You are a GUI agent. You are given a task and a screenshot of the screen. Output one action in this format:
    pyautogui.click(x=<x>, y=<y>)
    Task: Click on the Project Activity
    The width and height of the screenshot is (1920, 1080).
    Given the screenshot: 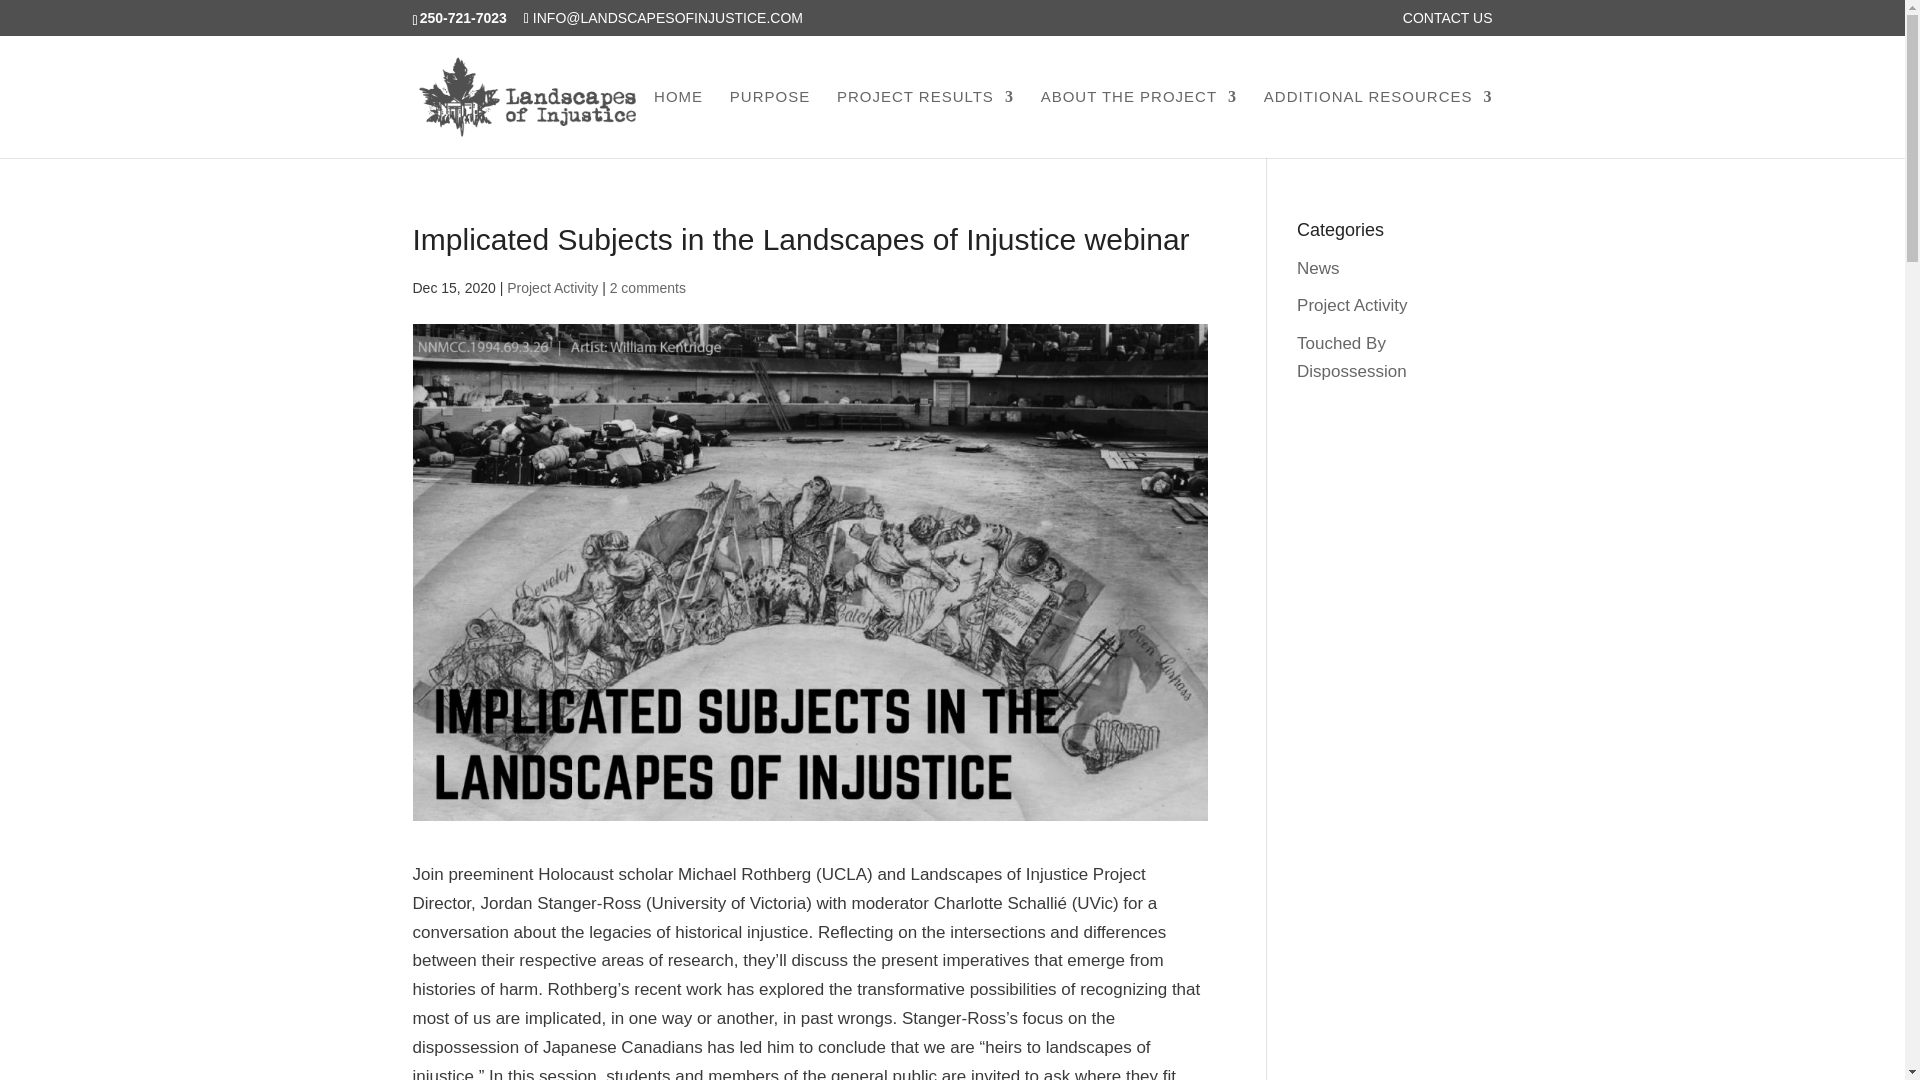 What is the action you would take?
    pyautogui.click(x=1352, y=305)
    